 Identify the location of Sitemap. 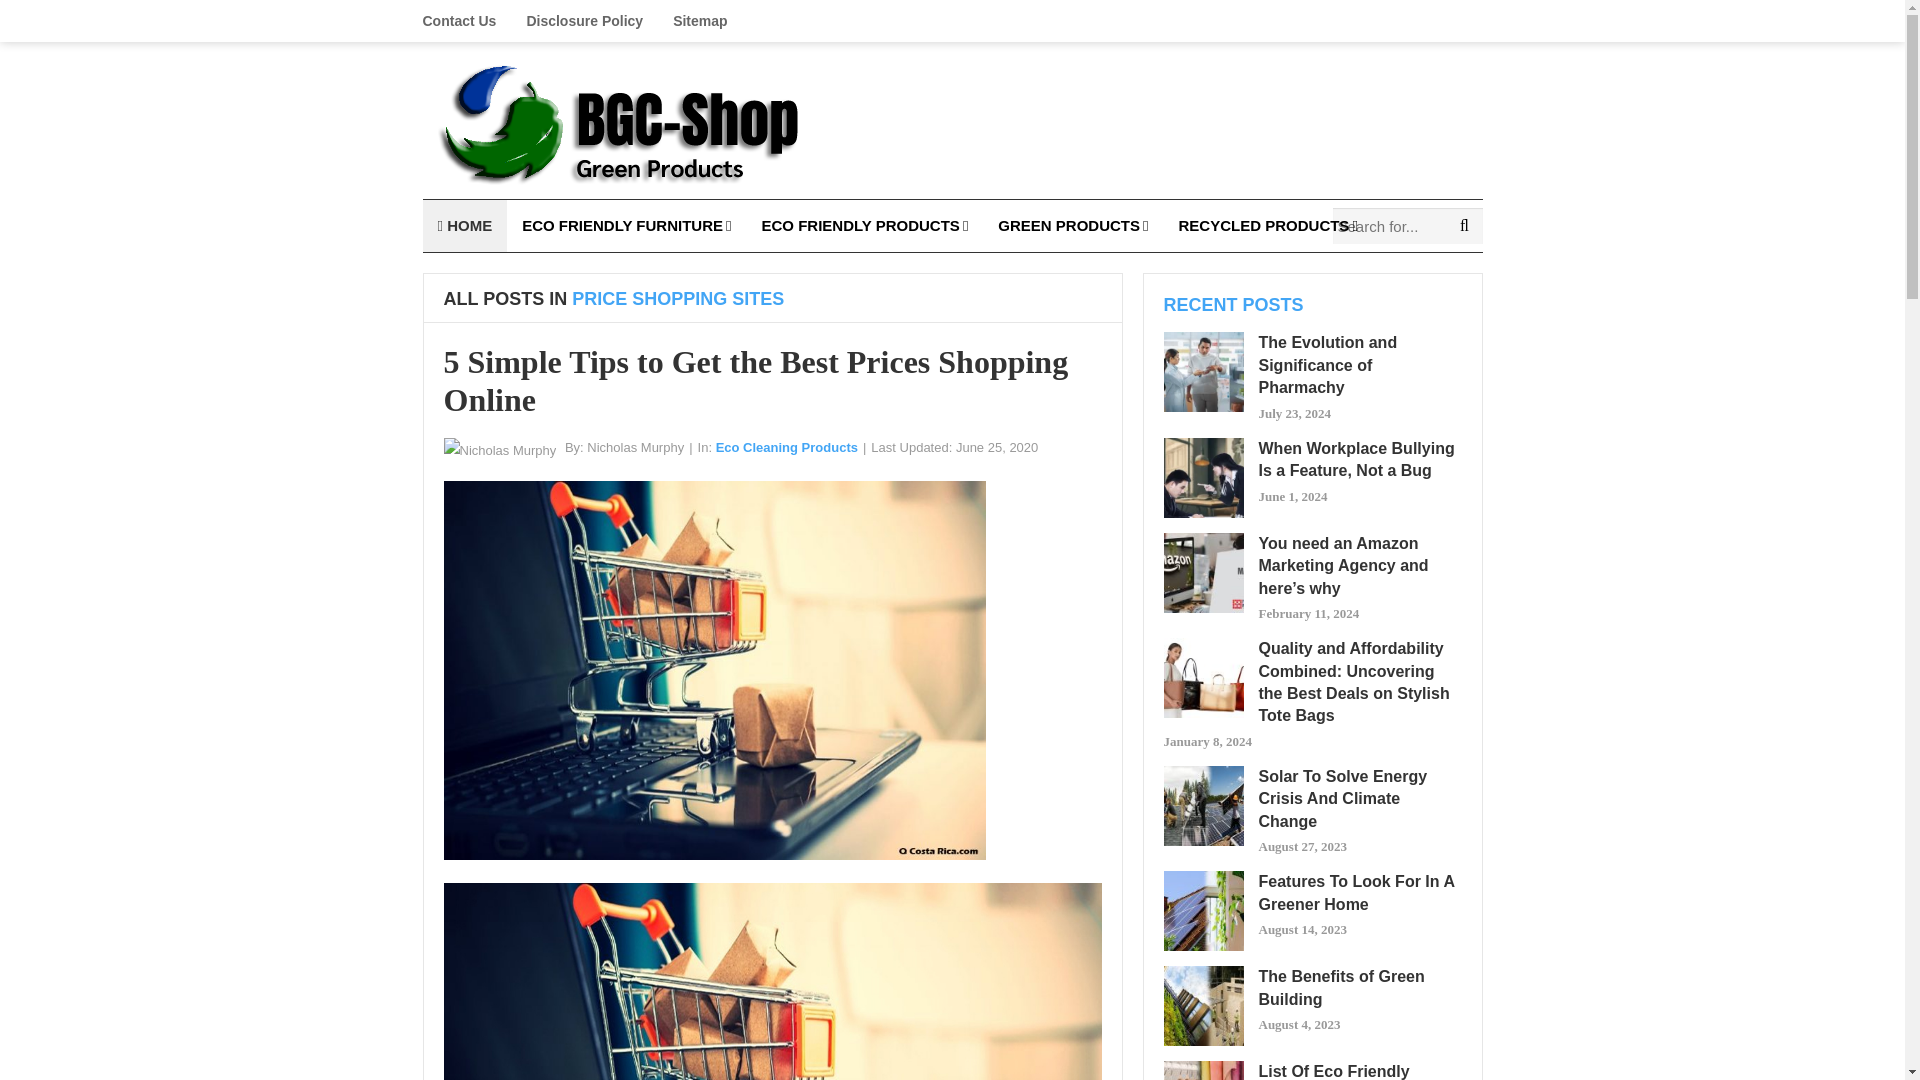
(700, 21).